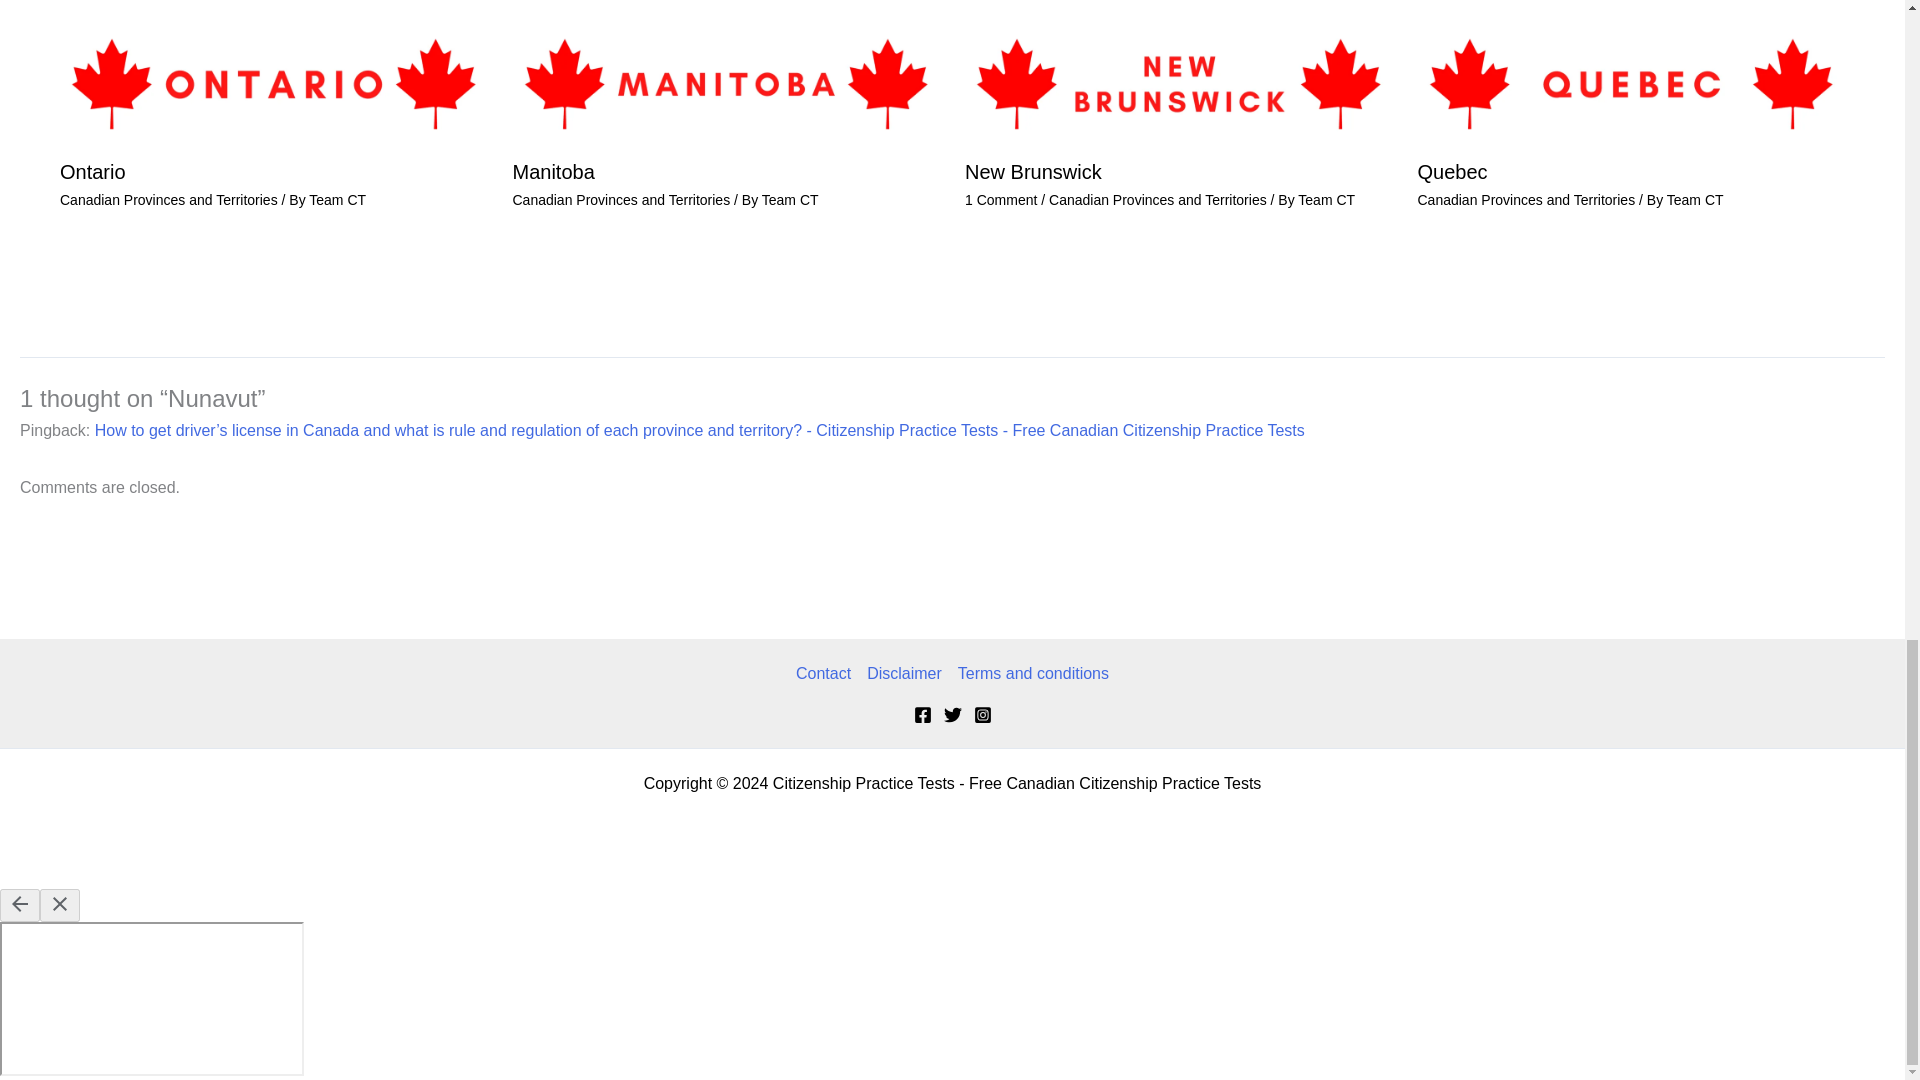  What do you see at coordinates (620, 200) in the screenshot?
I see `Canadian Provinces and Territories` at bounding box center [620, 200].